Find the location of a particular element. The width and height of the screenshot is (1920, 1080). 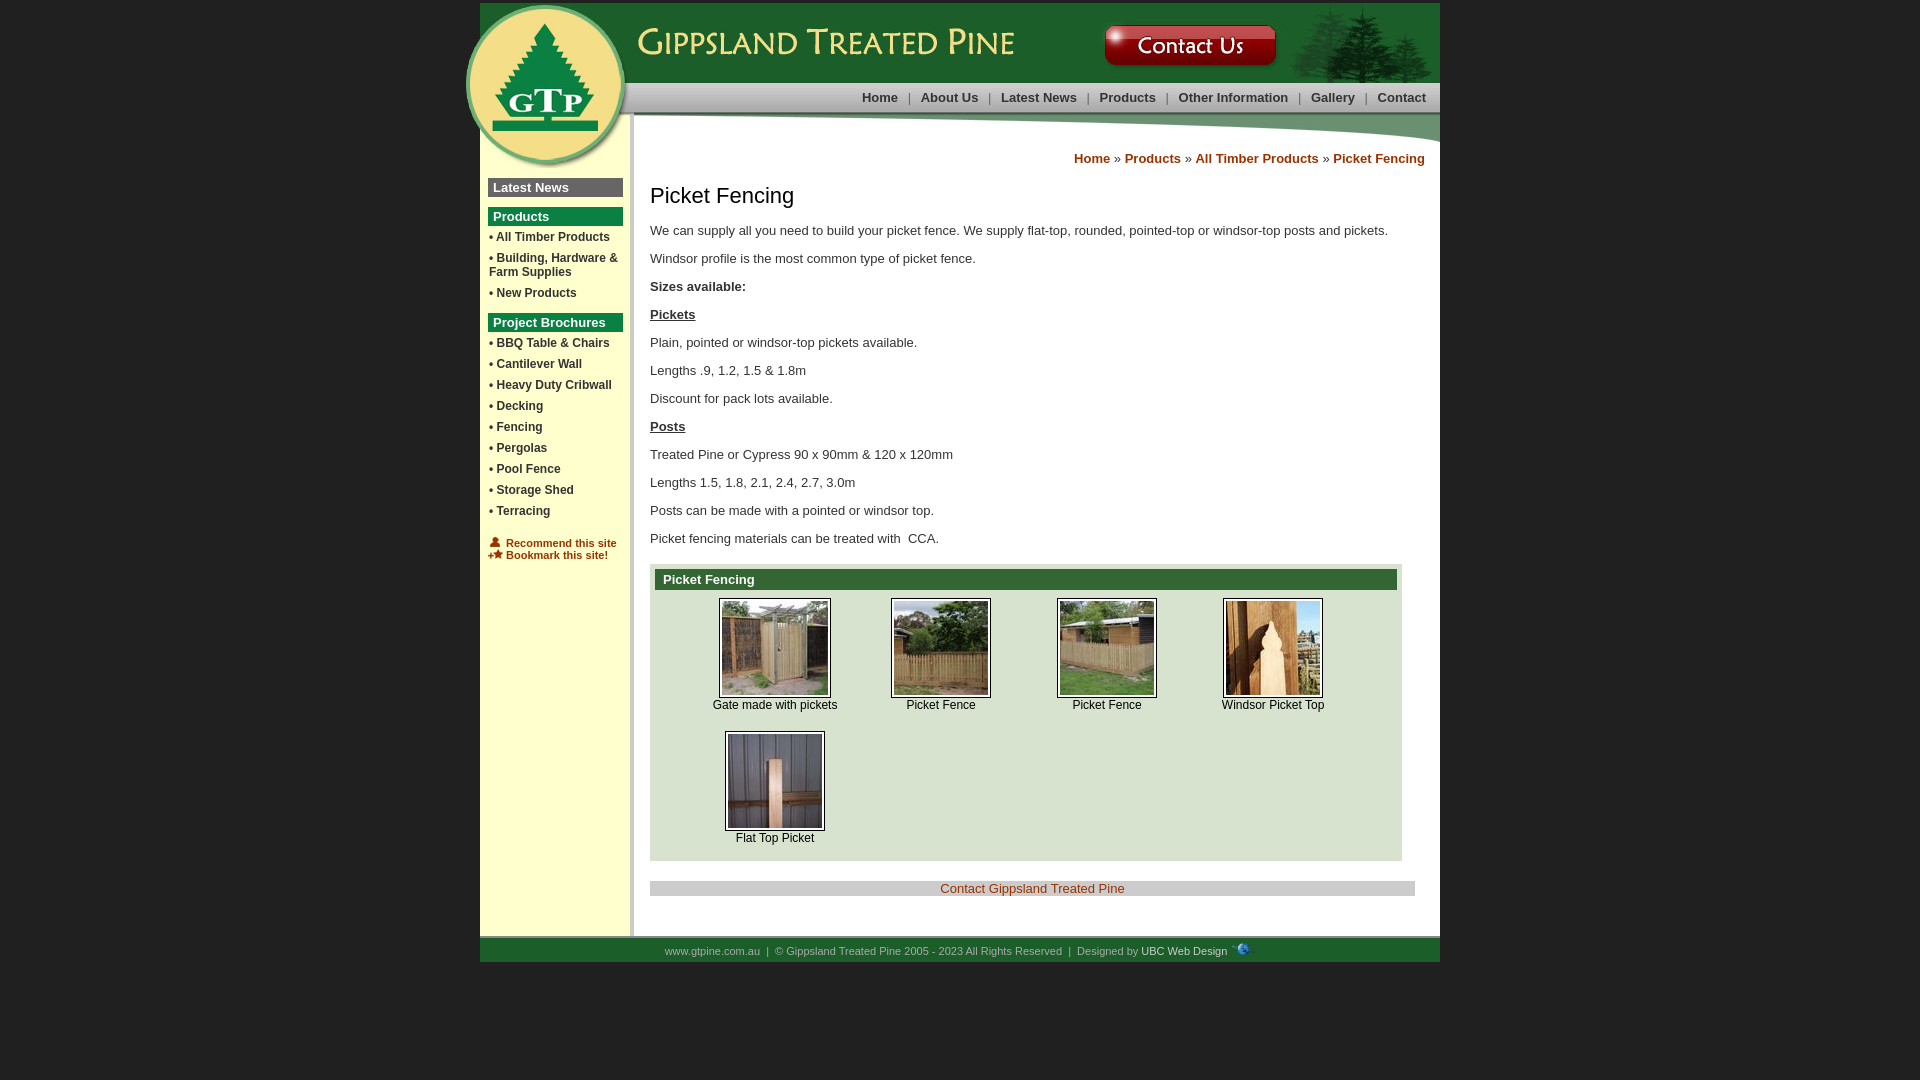

Home is located at coordinates (1092, 158).